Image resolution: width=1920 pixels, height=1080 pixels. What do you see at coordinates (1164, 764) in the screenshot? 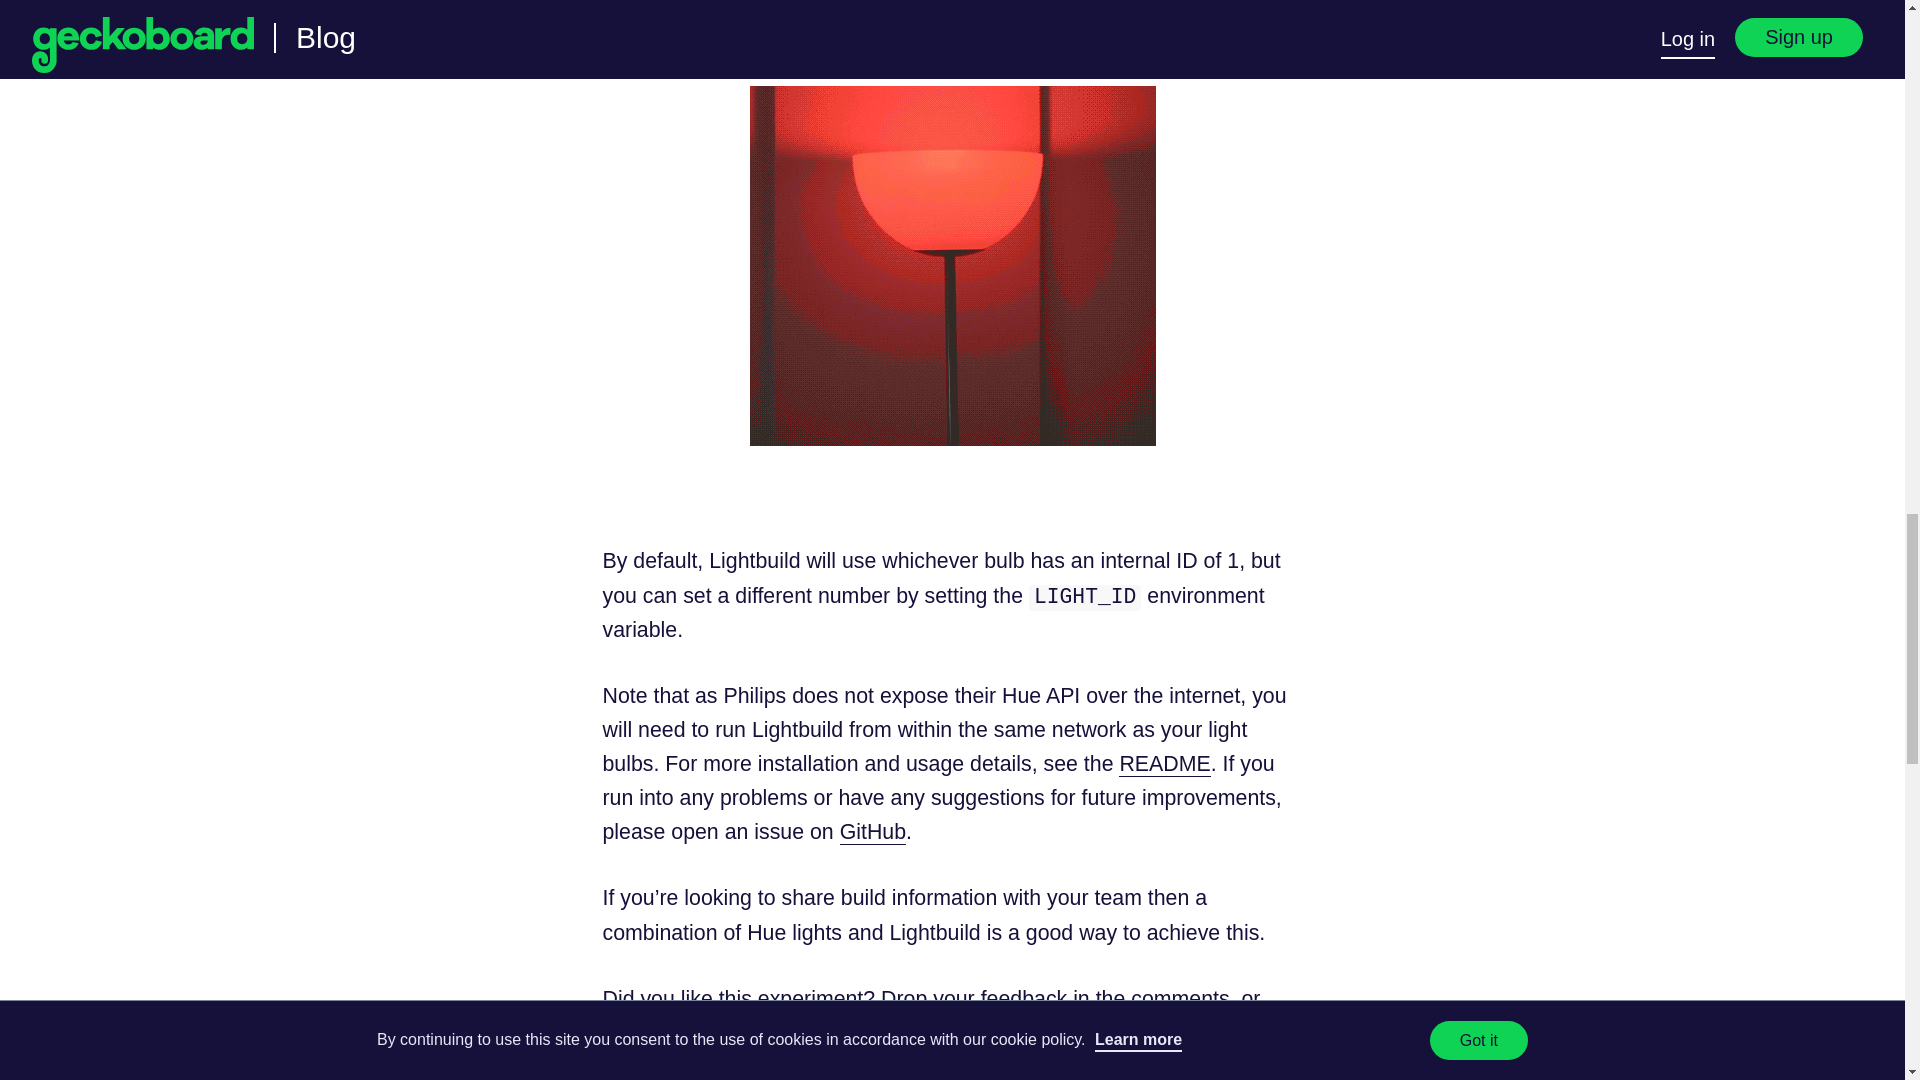
I see `README` at bounding box center [1164, 764].